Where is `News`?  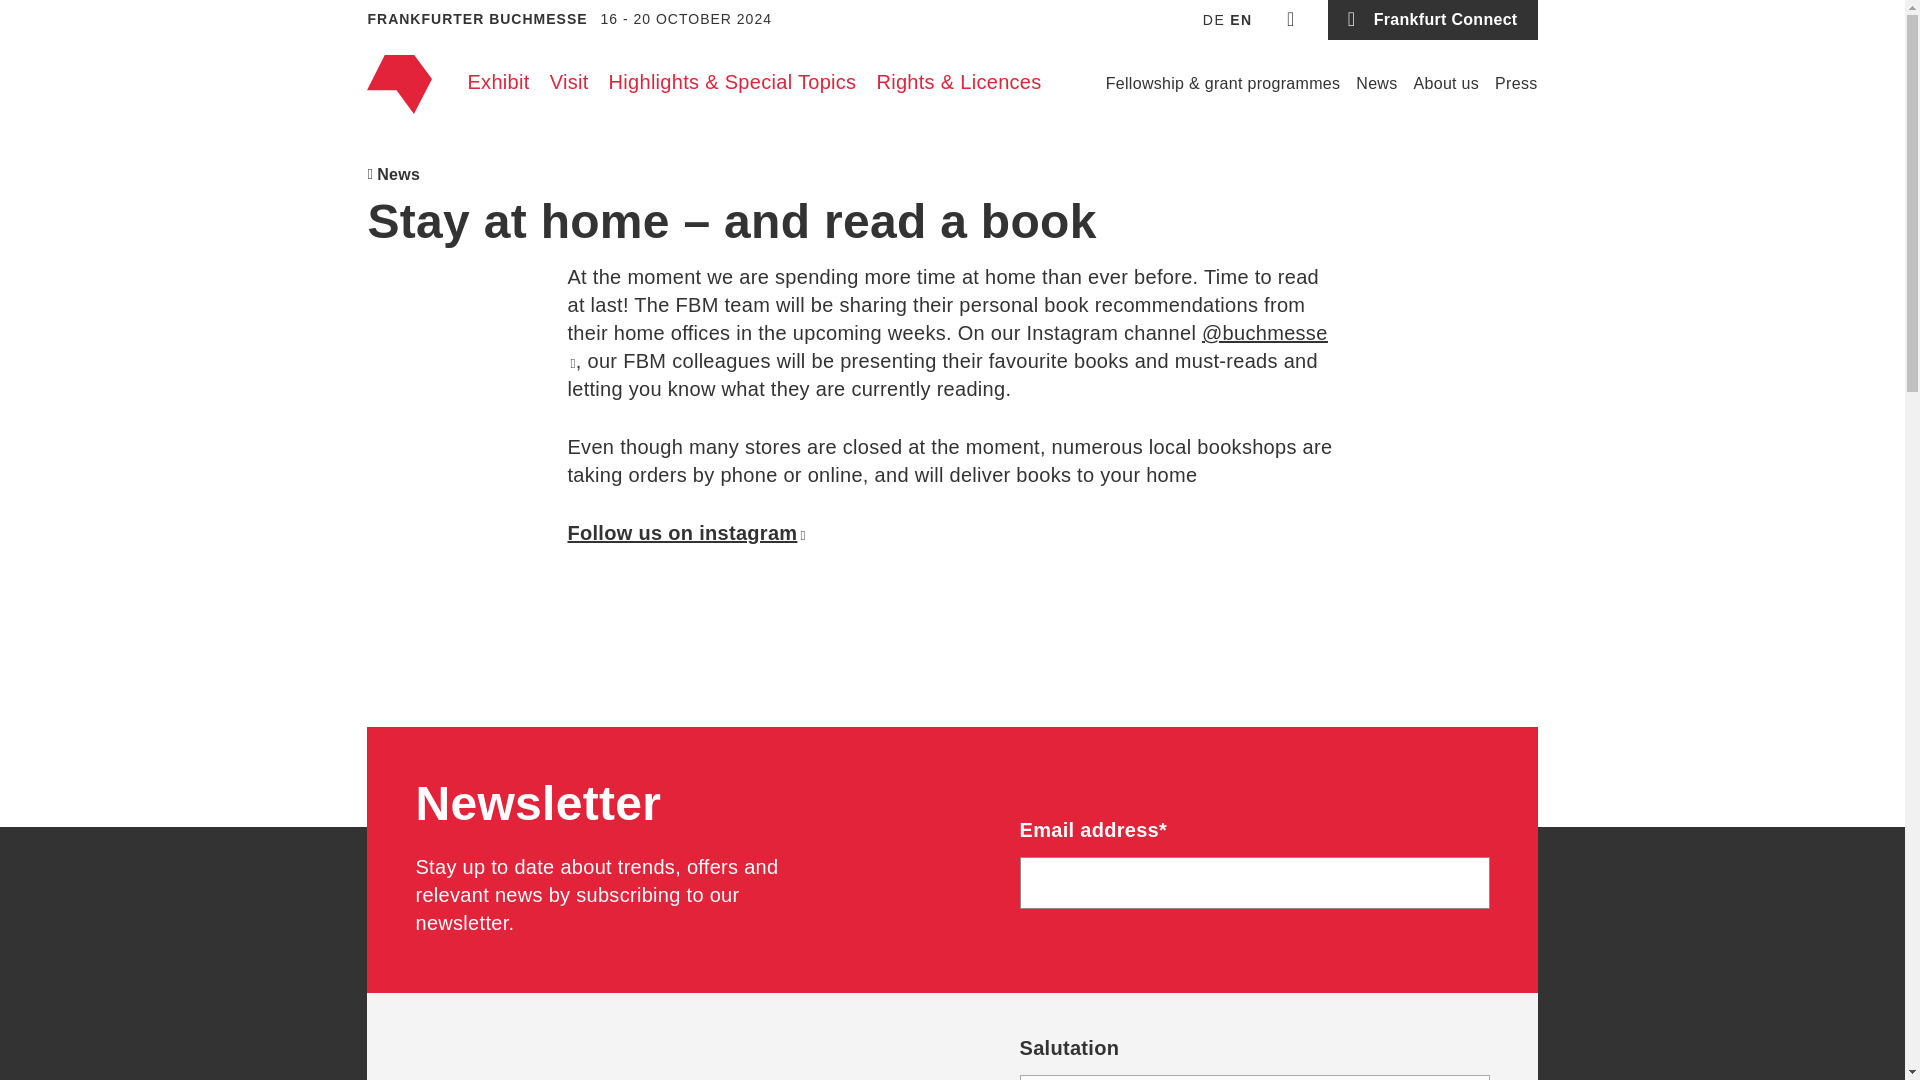
News is located at coordinates (1376, 84).